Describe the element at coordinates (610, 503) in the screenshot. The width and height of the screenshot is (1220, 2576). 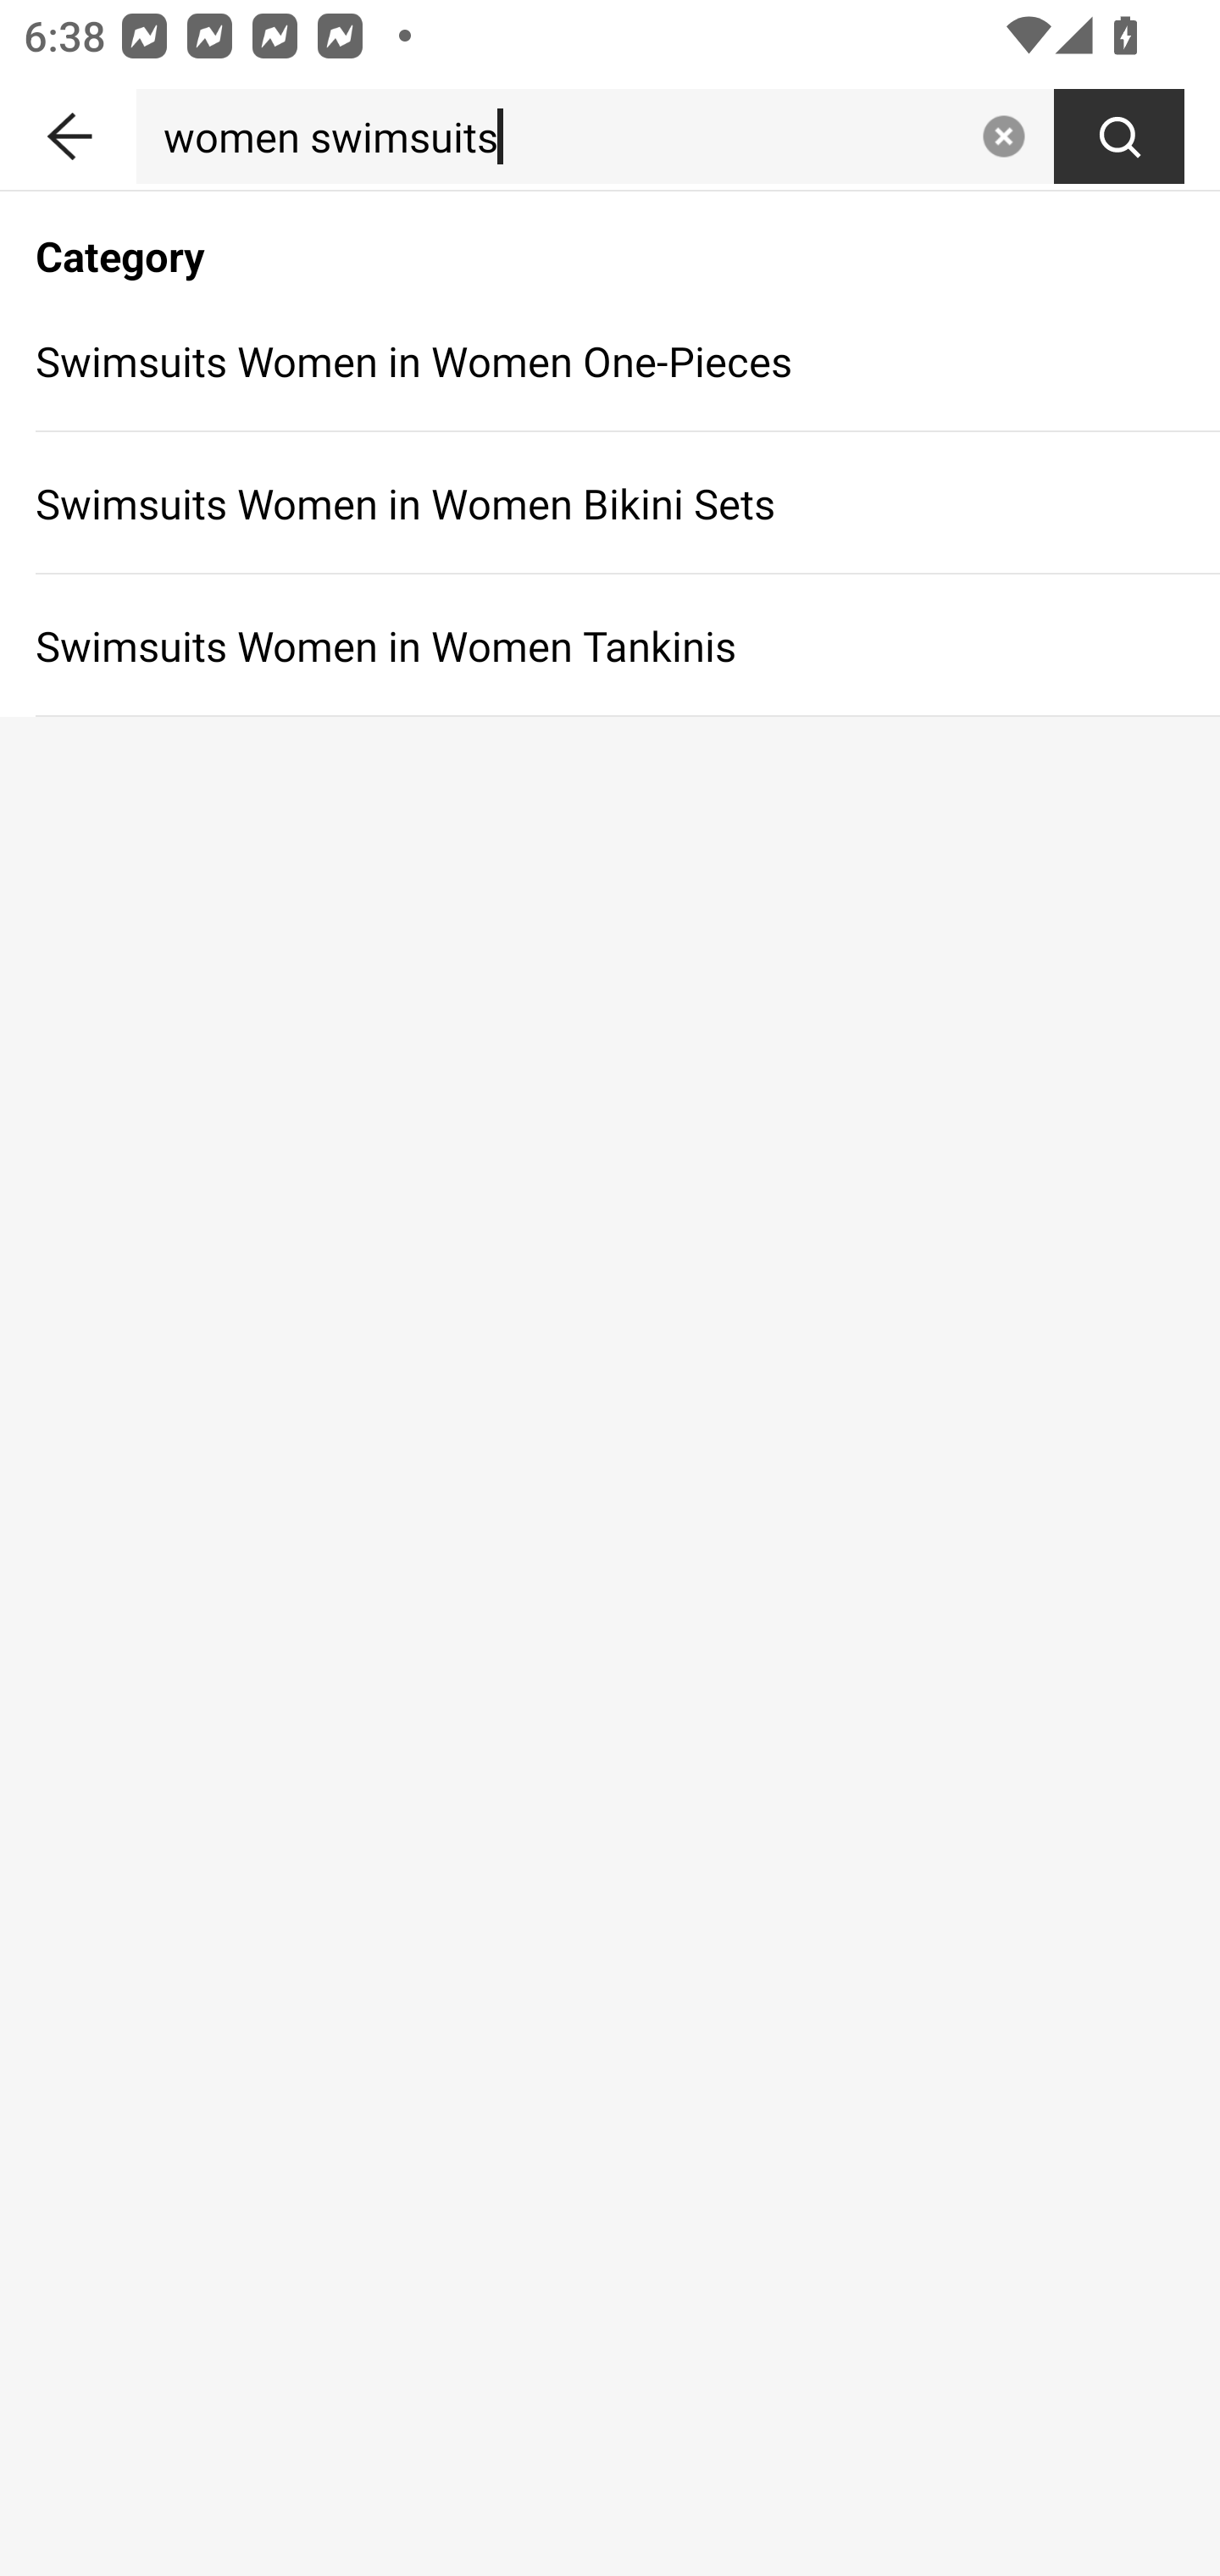
I see `Swimsuits Women in Women Bikini Sets` at that location.